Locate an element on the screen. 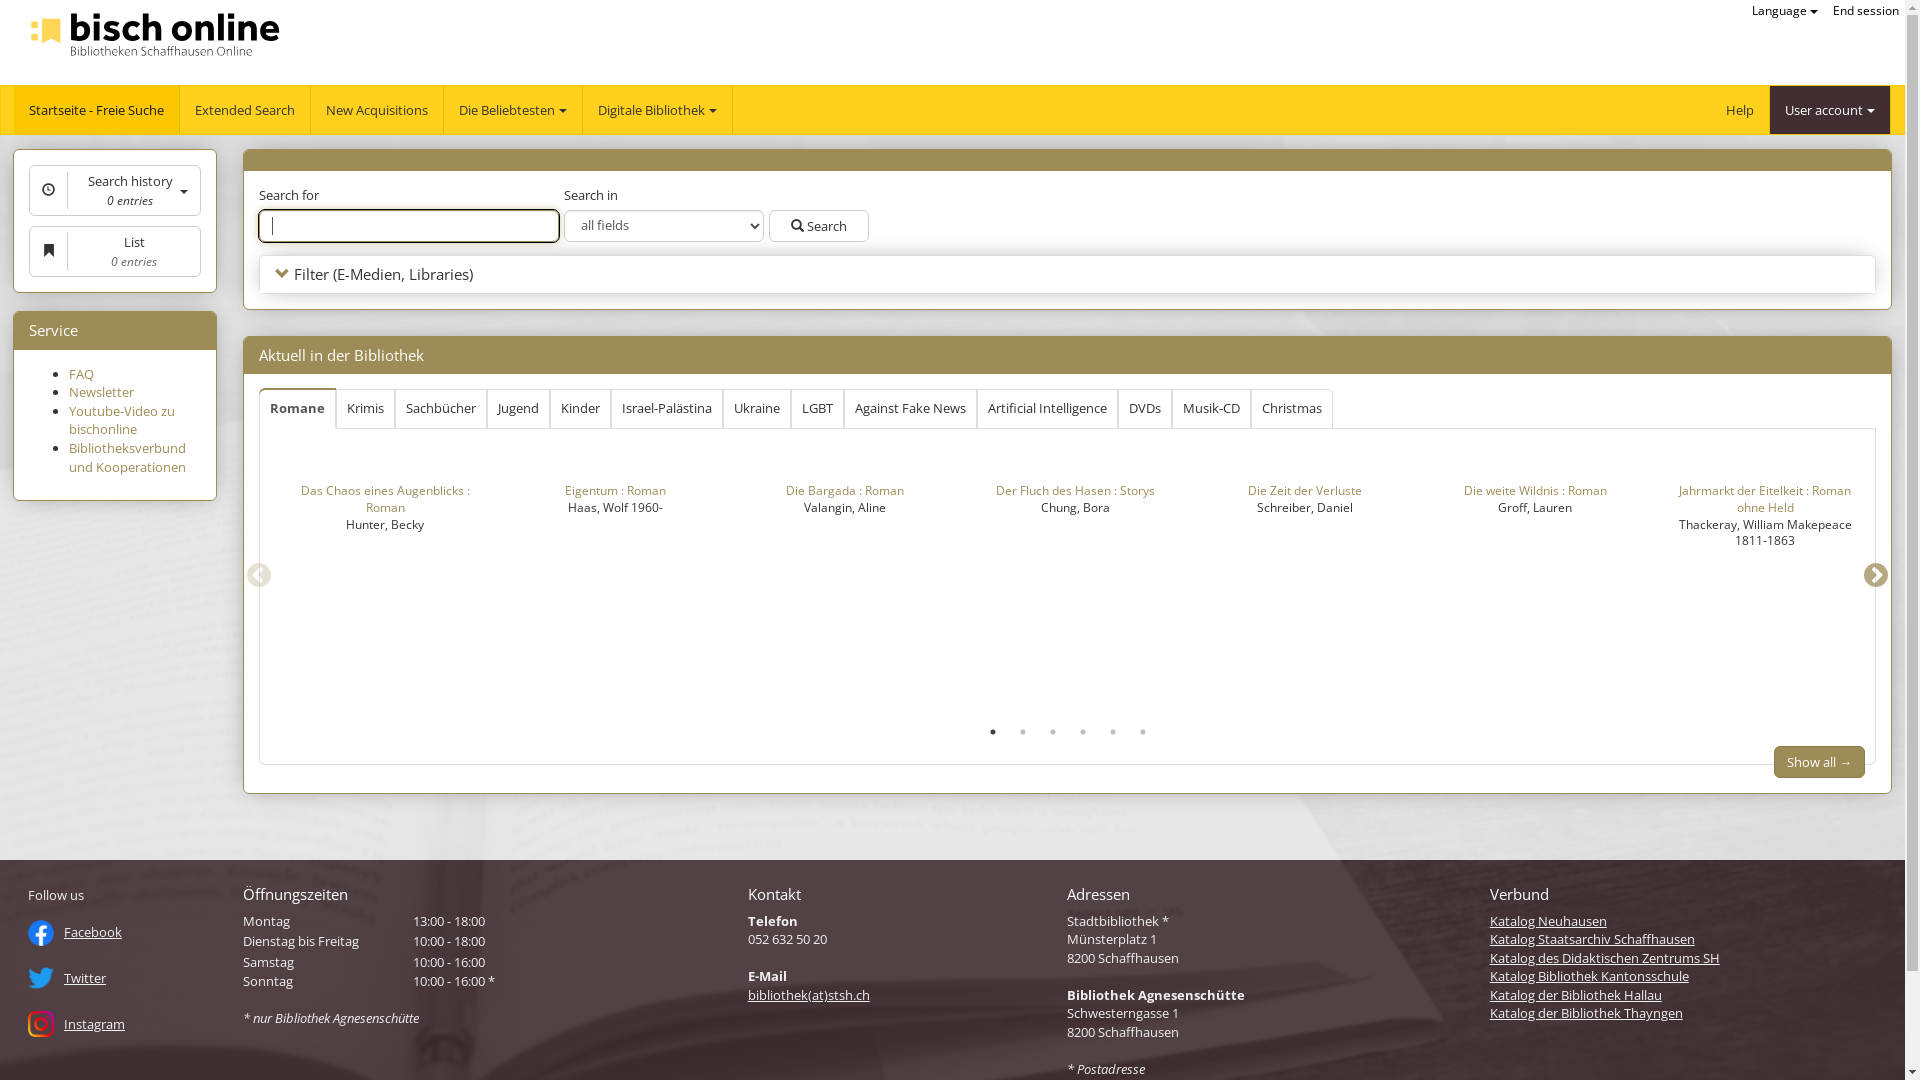 The image size is (1920, 1080). Language is located at coordinates (1800, 11).